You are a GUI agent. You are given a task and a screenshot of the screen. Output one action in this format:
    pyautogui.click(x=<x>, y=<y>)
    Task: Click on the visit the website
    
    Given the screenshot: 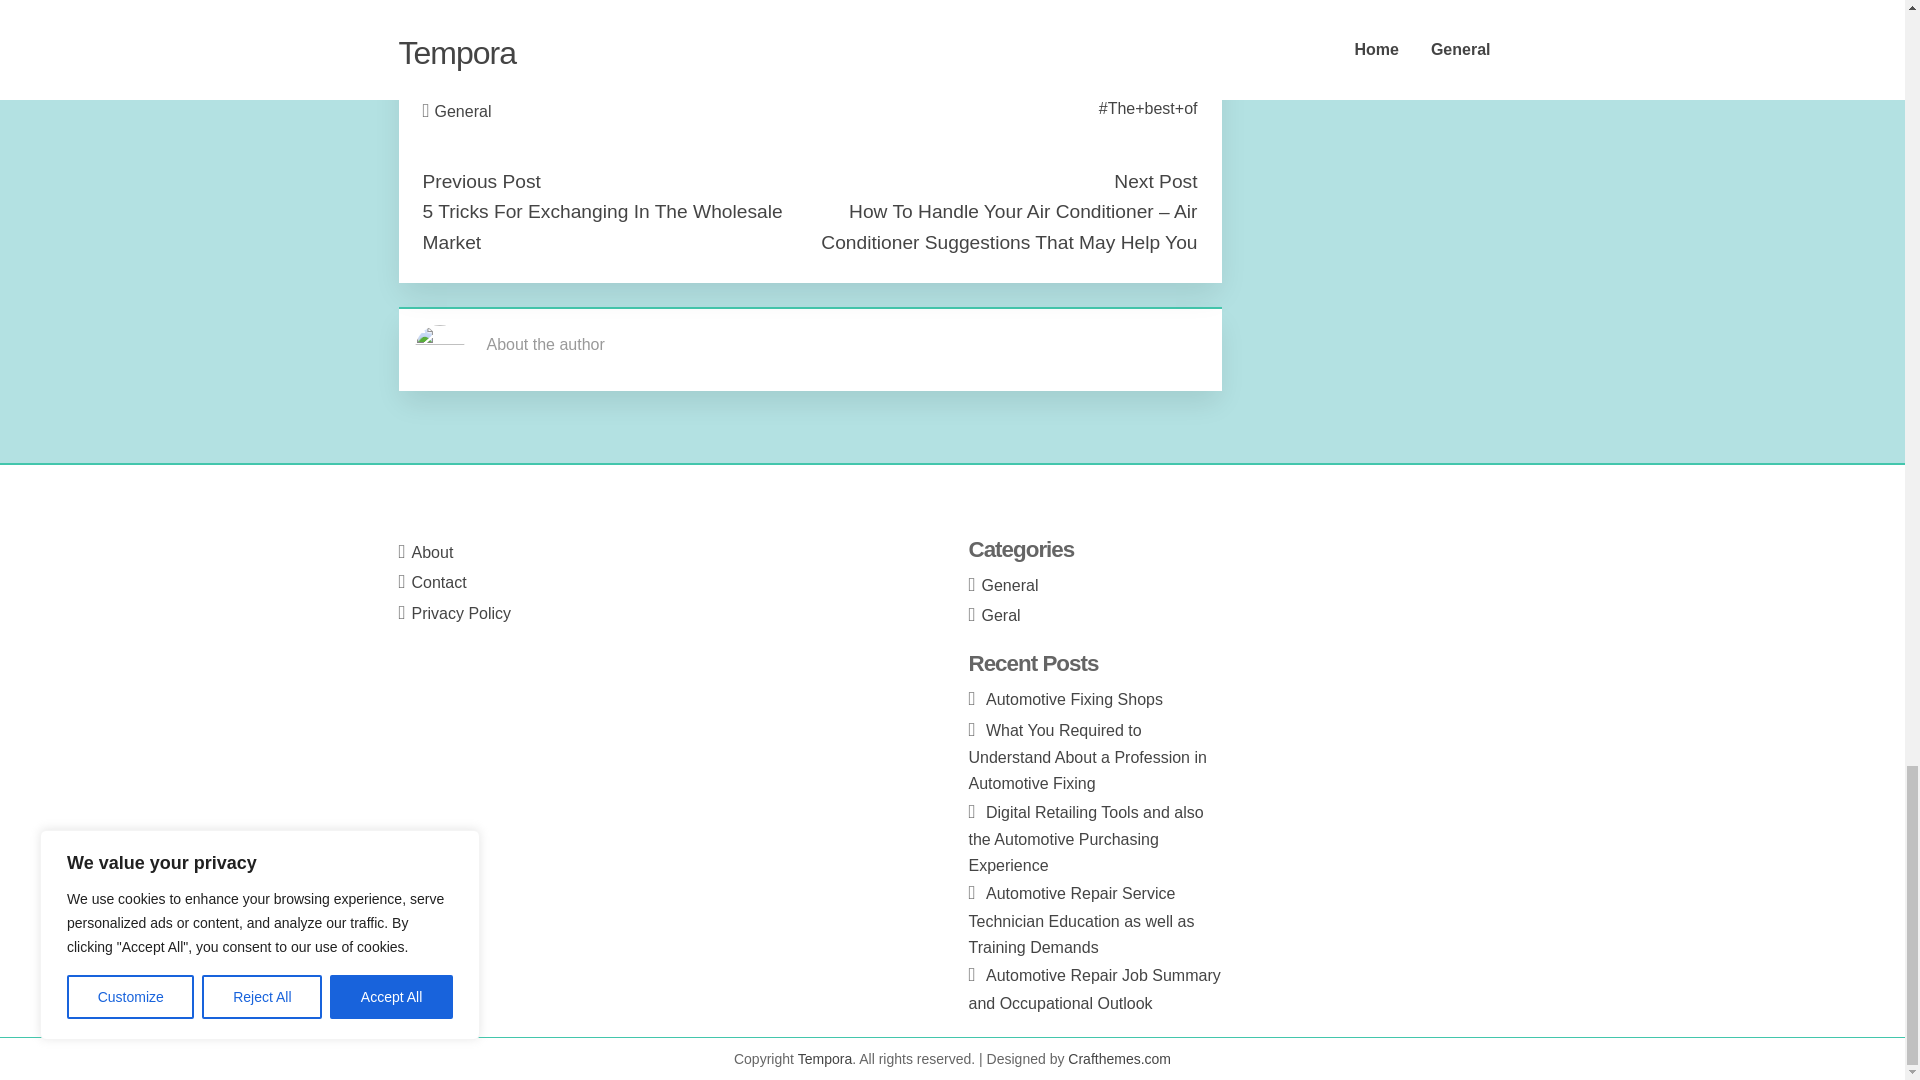 What is the action you would take?
    pyautogui.click(x=478, y=41)
    